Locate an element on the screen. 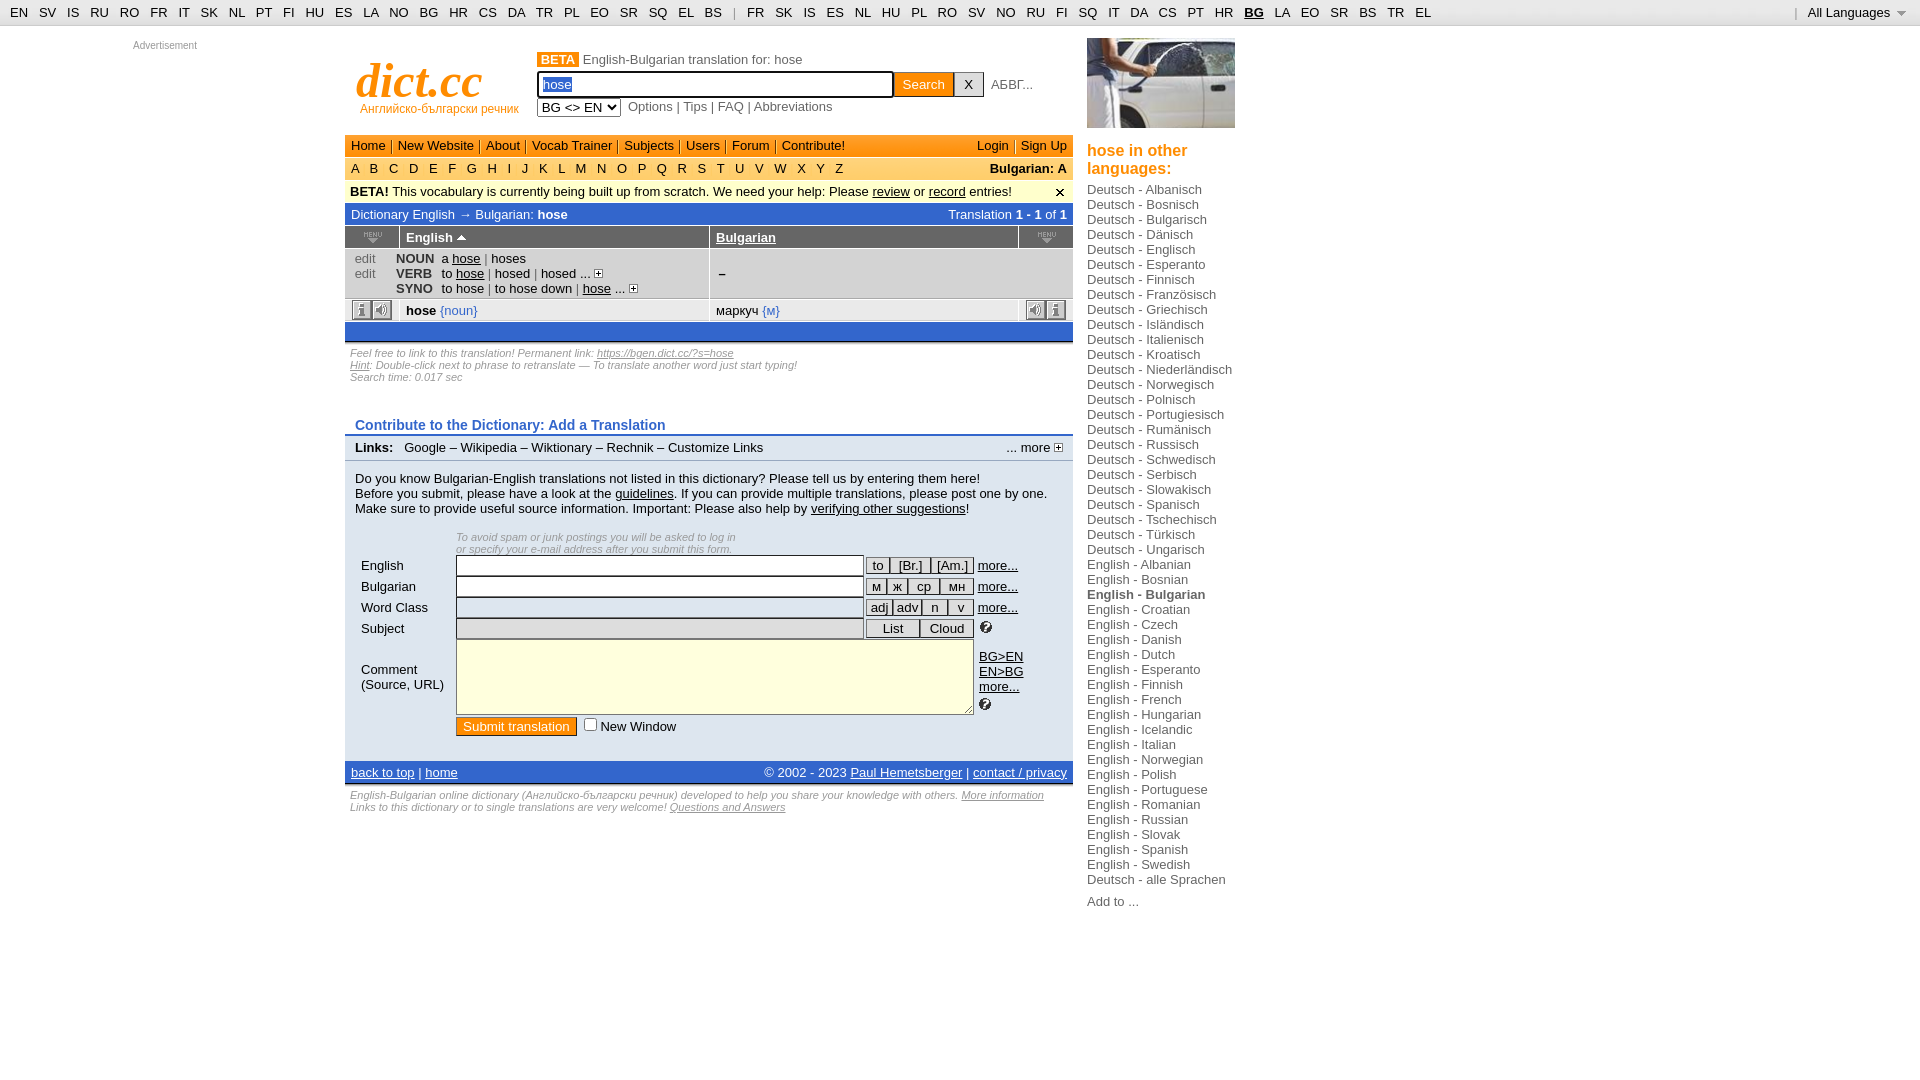 Image resolution: width=1920 pixels, height=1080 pixels. Deutsch - Bulgarisch is located at coordinates (1147, 220).